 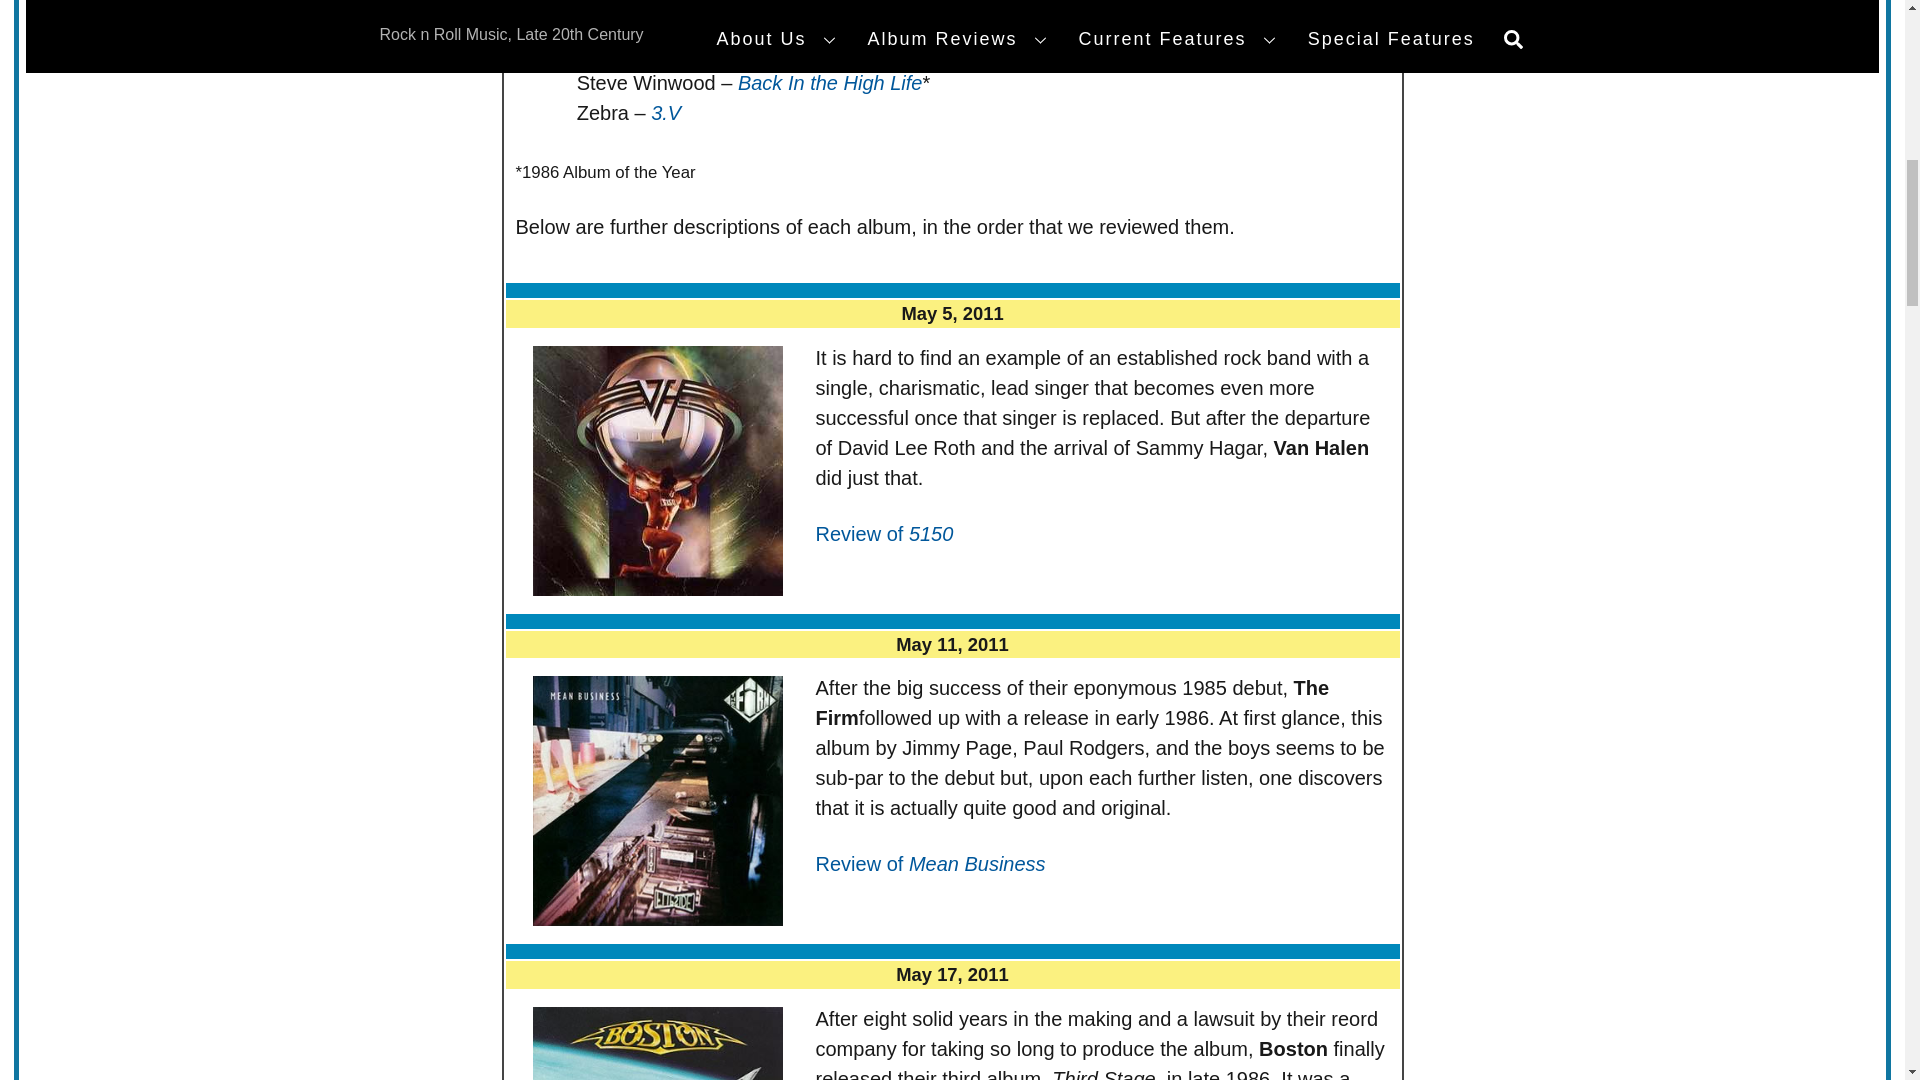 What do you see at coordinates (666, 112) in the screenshot?
I see `3.V` at bounding box center [666, 112].